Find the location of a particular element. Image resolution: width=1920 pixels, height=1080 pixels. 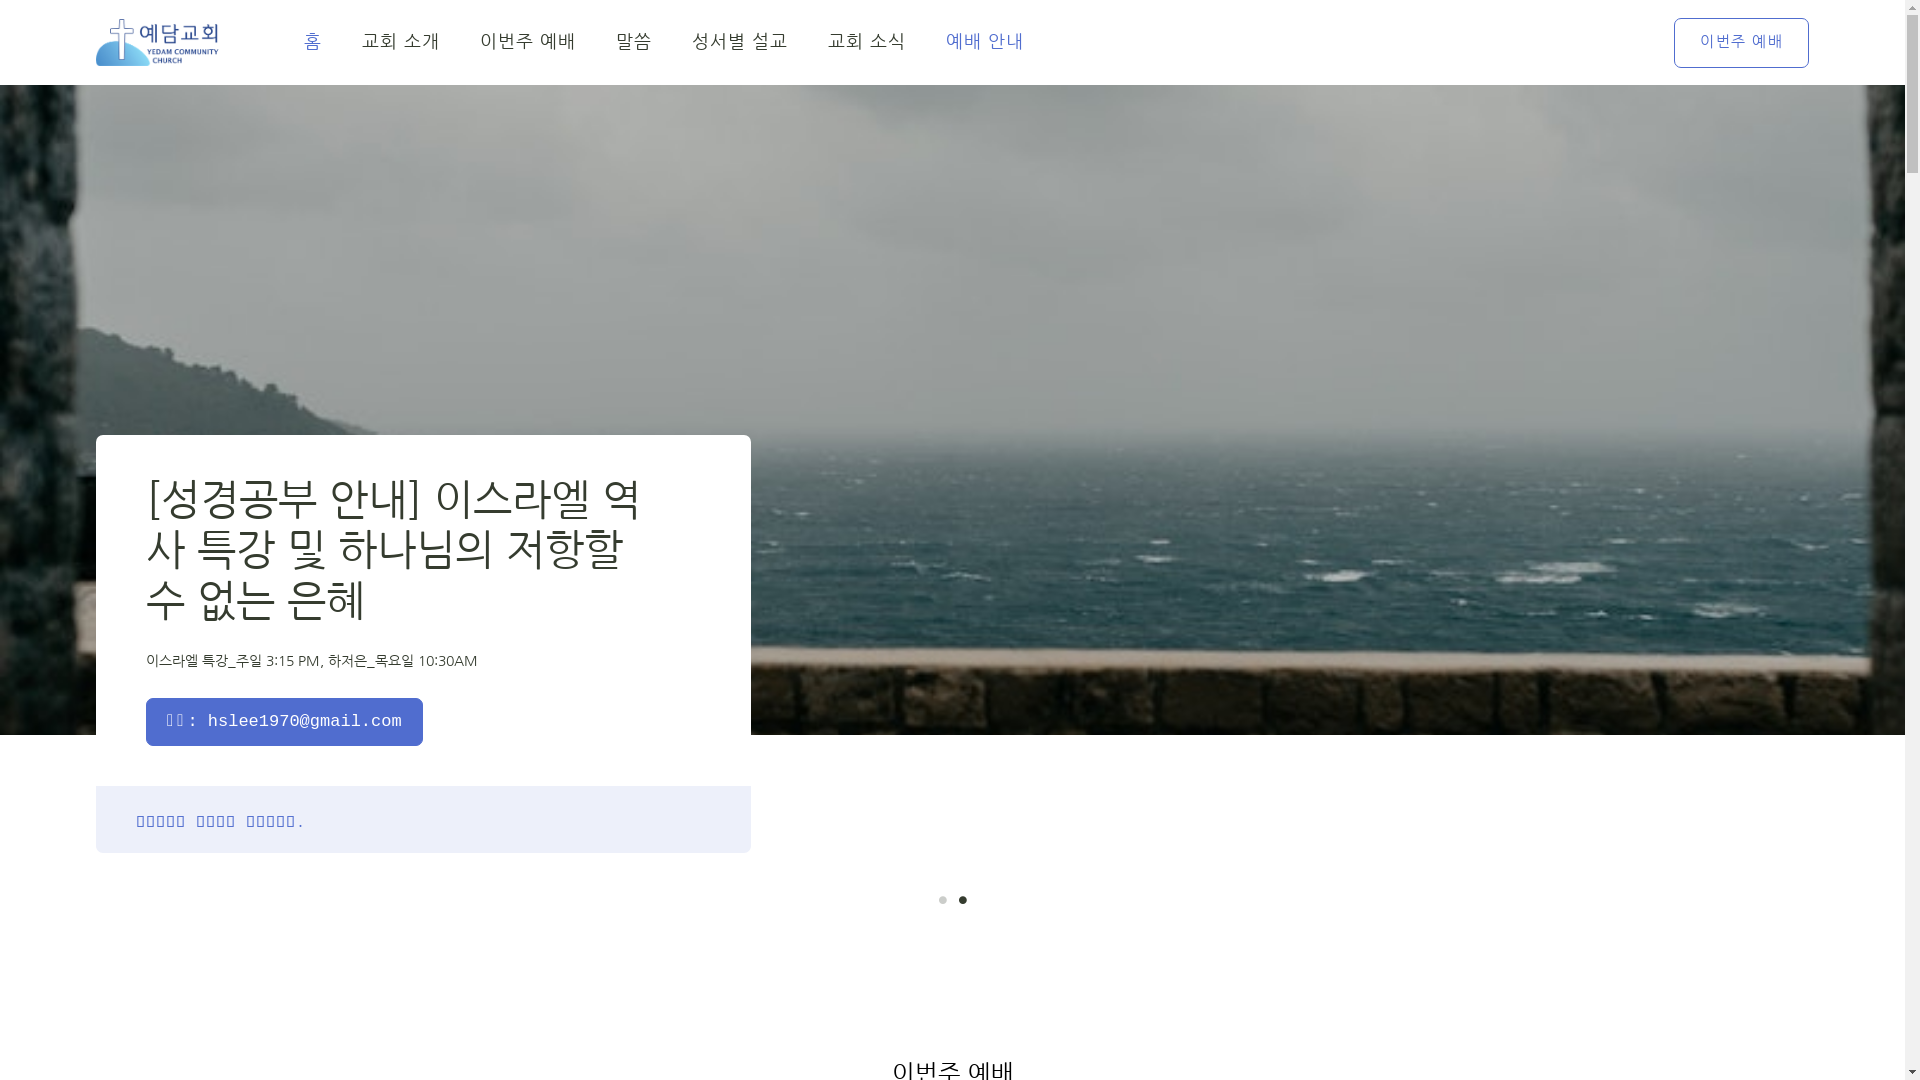

yedam_logo_primary is located at coordinates (158, 42).